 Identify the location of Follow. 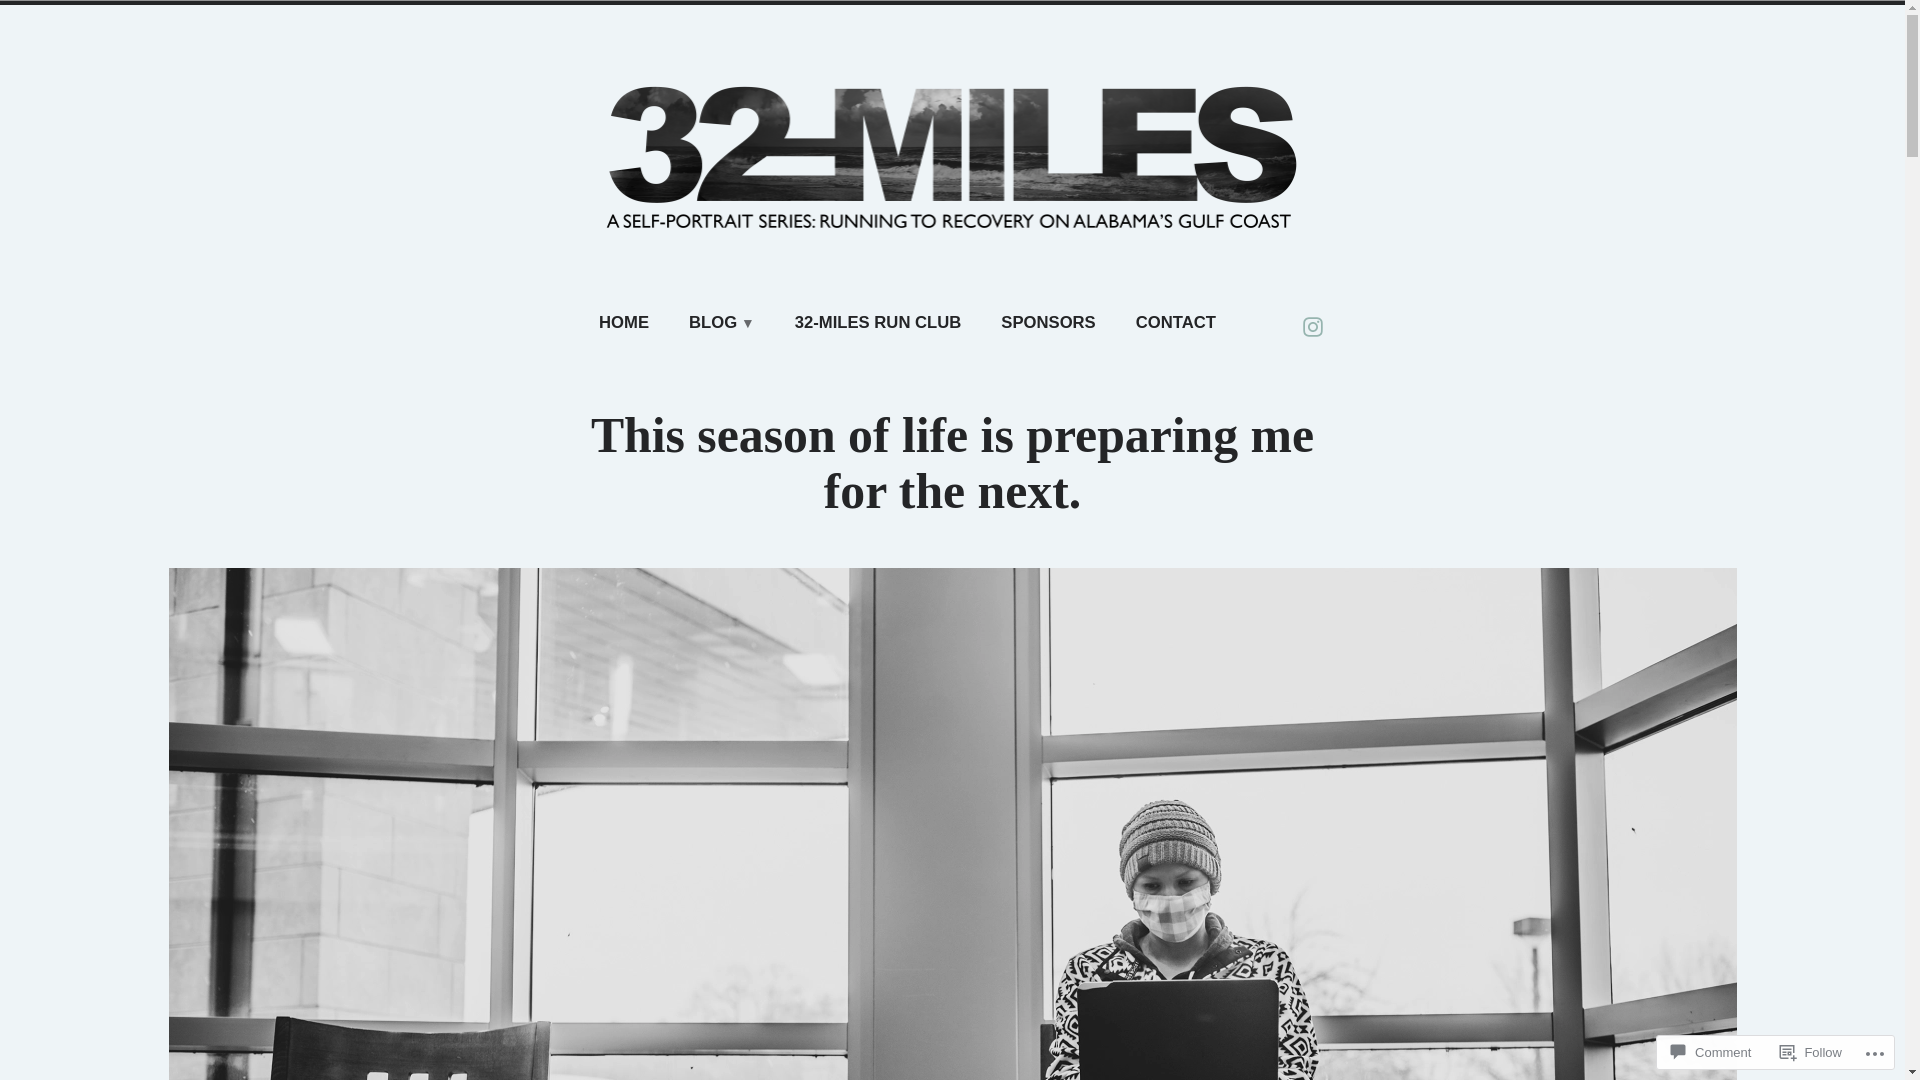
(1811, 1052).